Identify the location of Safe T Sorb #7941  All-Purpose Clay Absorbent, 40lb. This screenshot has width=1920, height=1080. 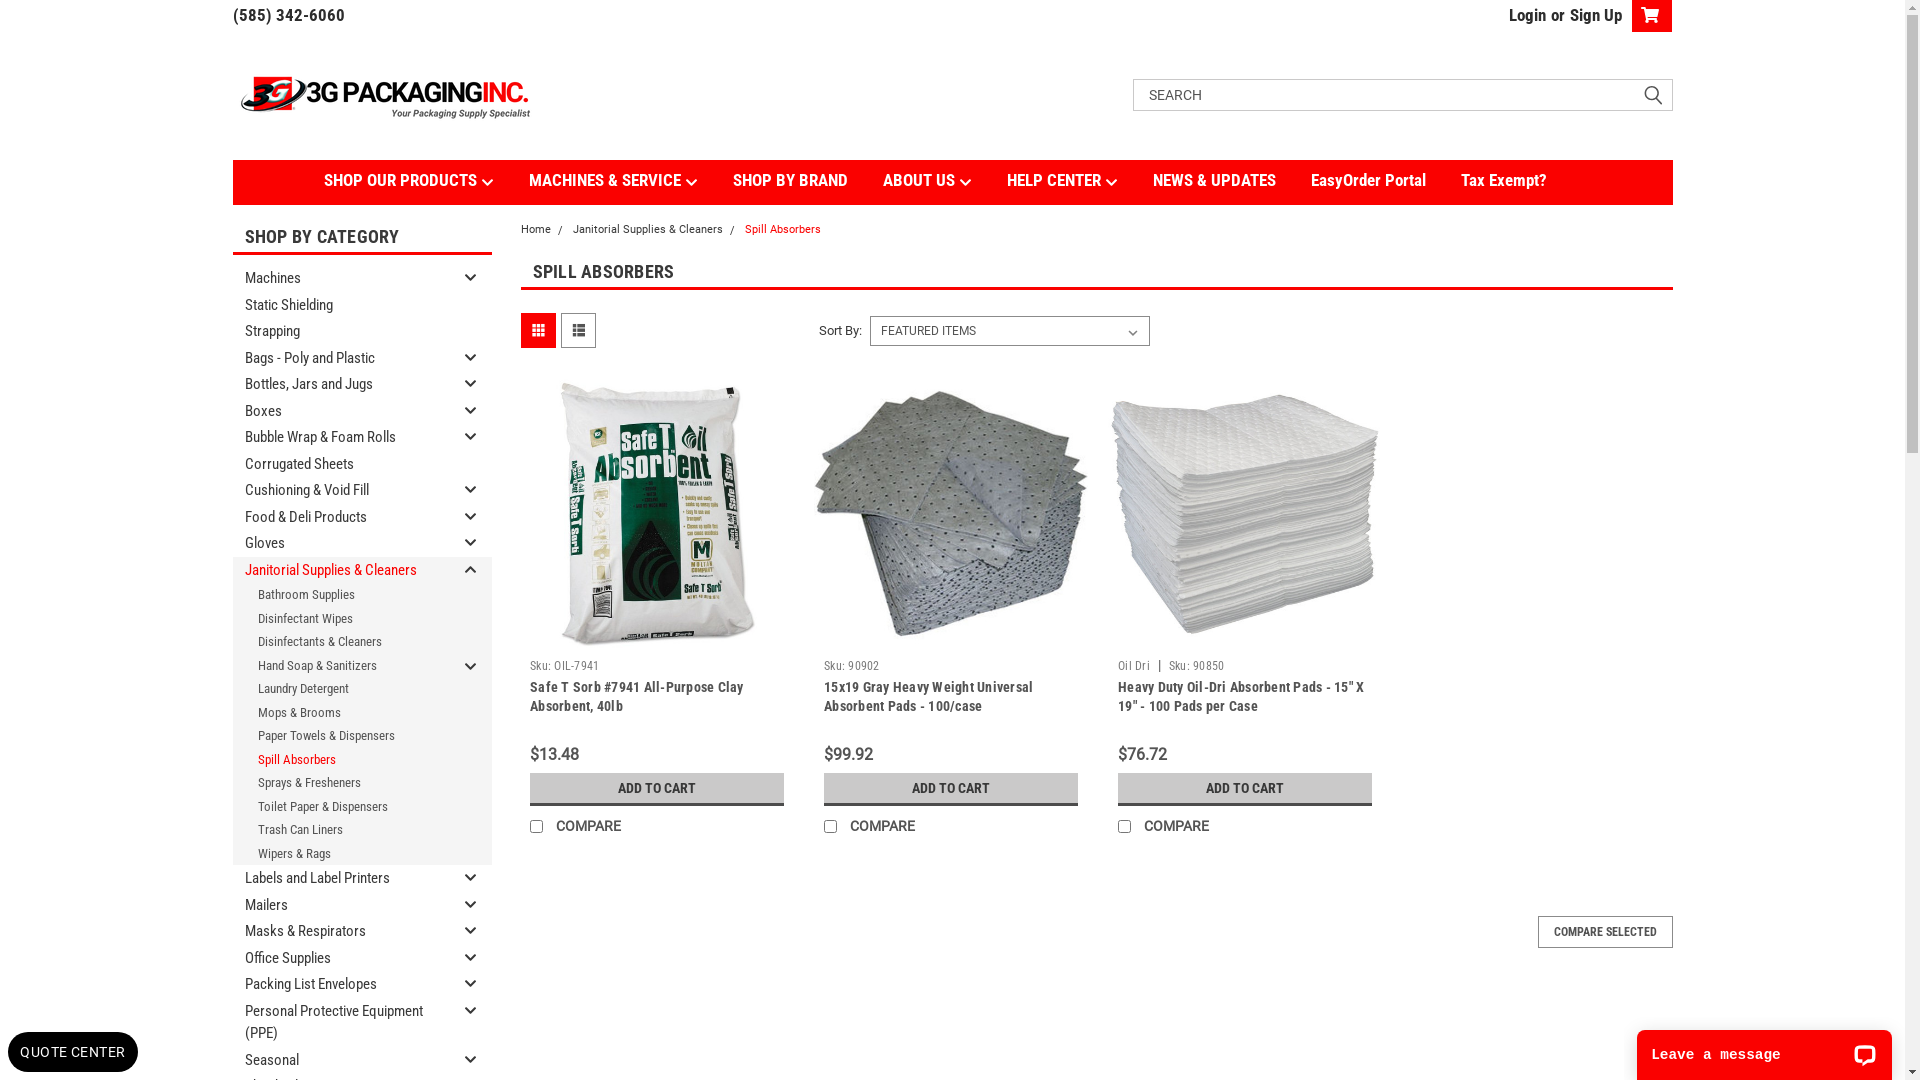
(657, 513).